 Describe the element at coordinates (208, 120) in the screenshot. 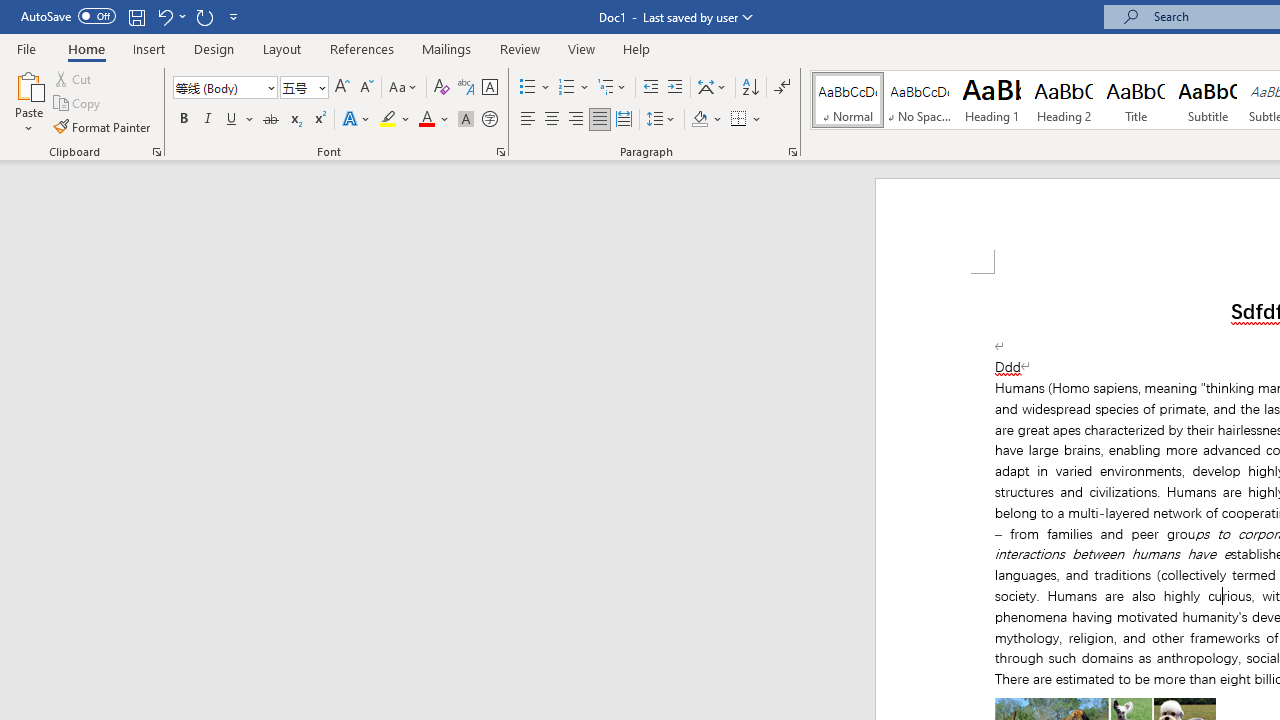

I see `Italic` at that location.